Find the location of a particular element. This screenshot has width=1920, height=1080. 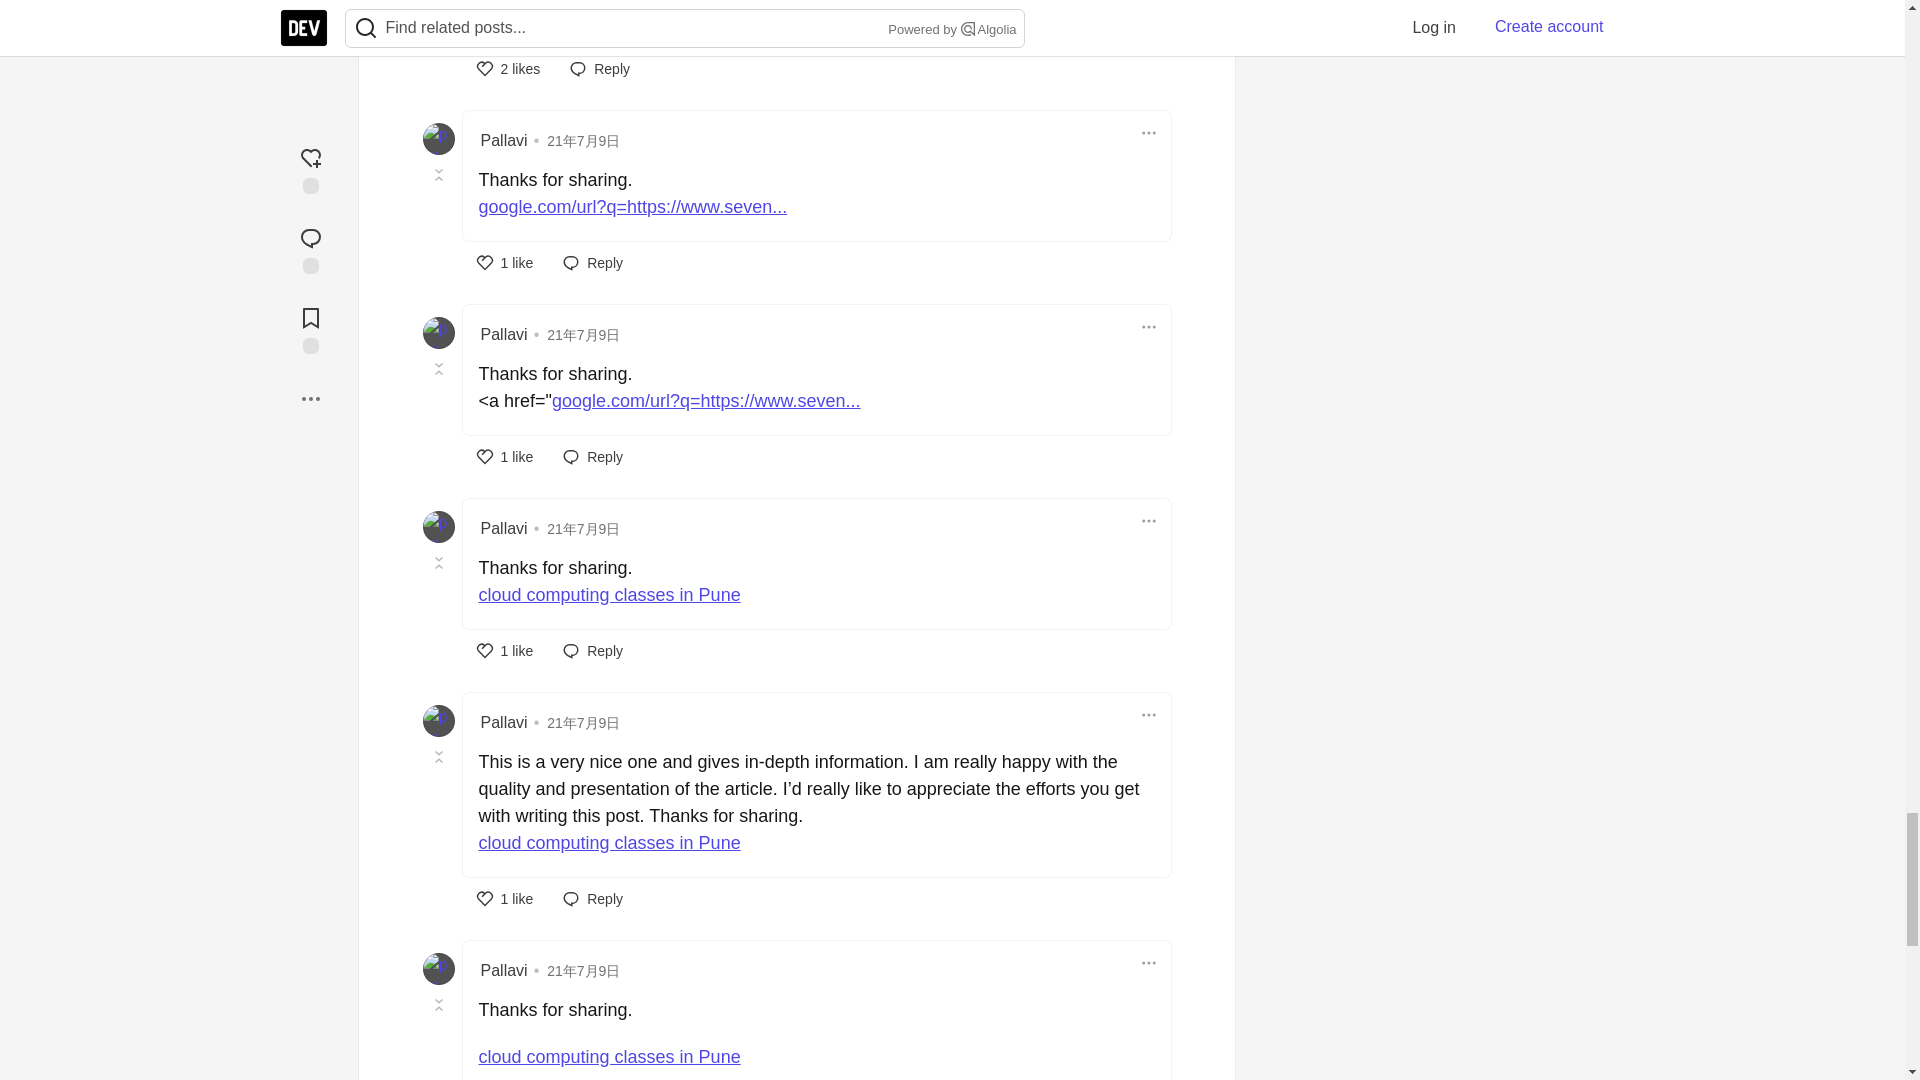

Dropdown menu is located at coordinates (1148, 327).